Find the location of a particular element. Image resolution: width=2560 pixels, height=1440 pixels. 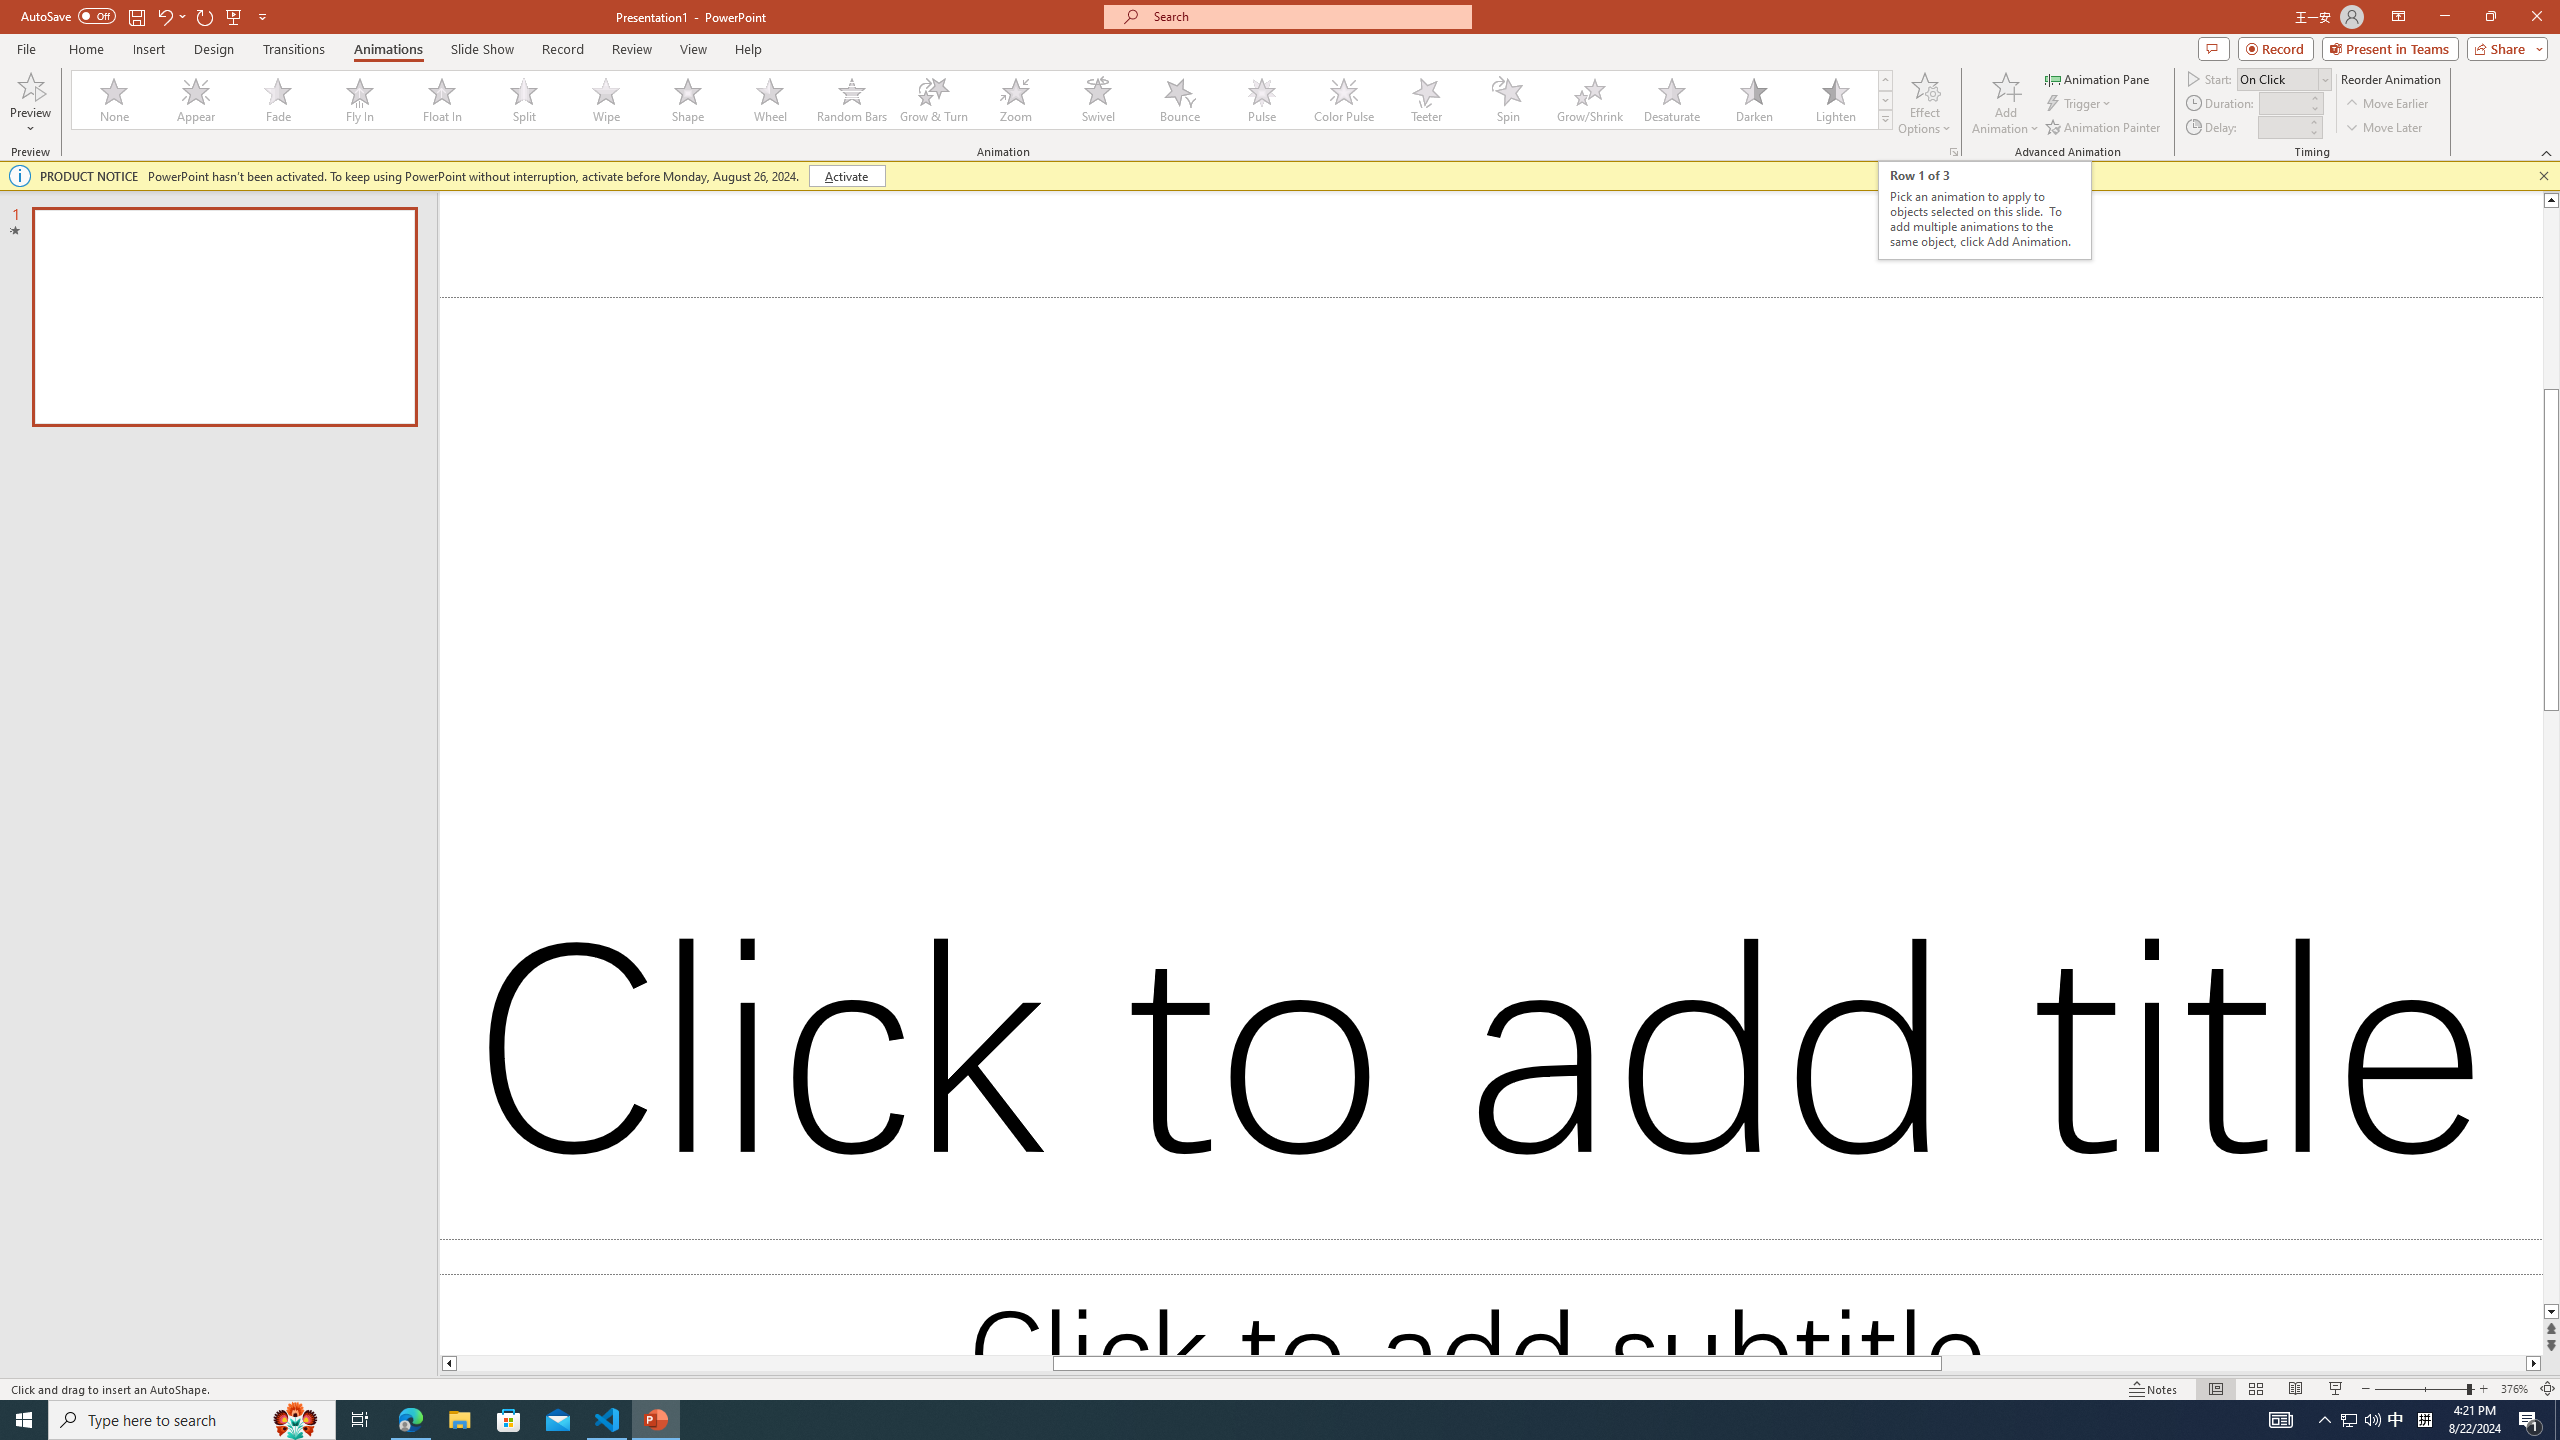

Darken is located at coordinates (1753, 100).